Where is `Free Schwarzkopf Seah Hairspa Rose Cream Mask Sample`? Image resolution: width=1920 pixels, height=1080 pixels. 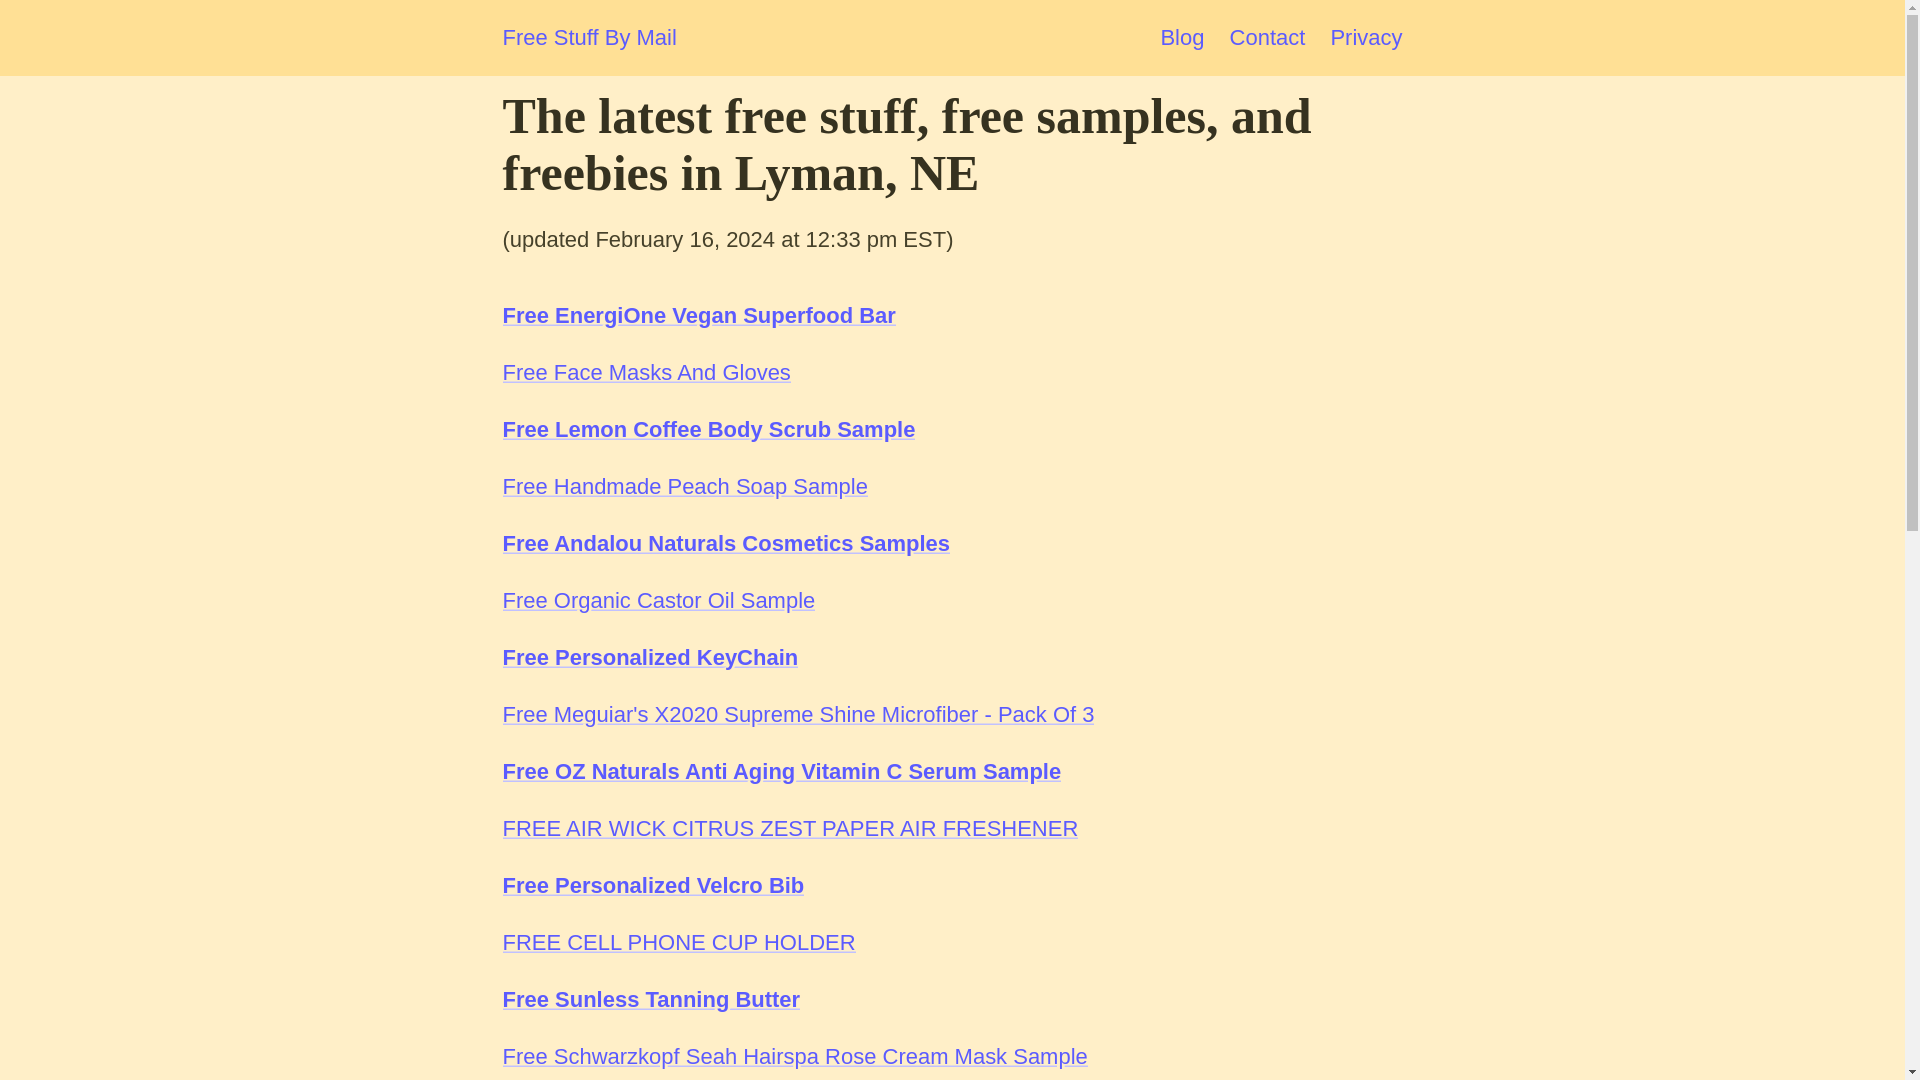
Free Schwarzkopf Seah Hairspa Rose Cream Mask Sample is located at coordinates (794, 1056).